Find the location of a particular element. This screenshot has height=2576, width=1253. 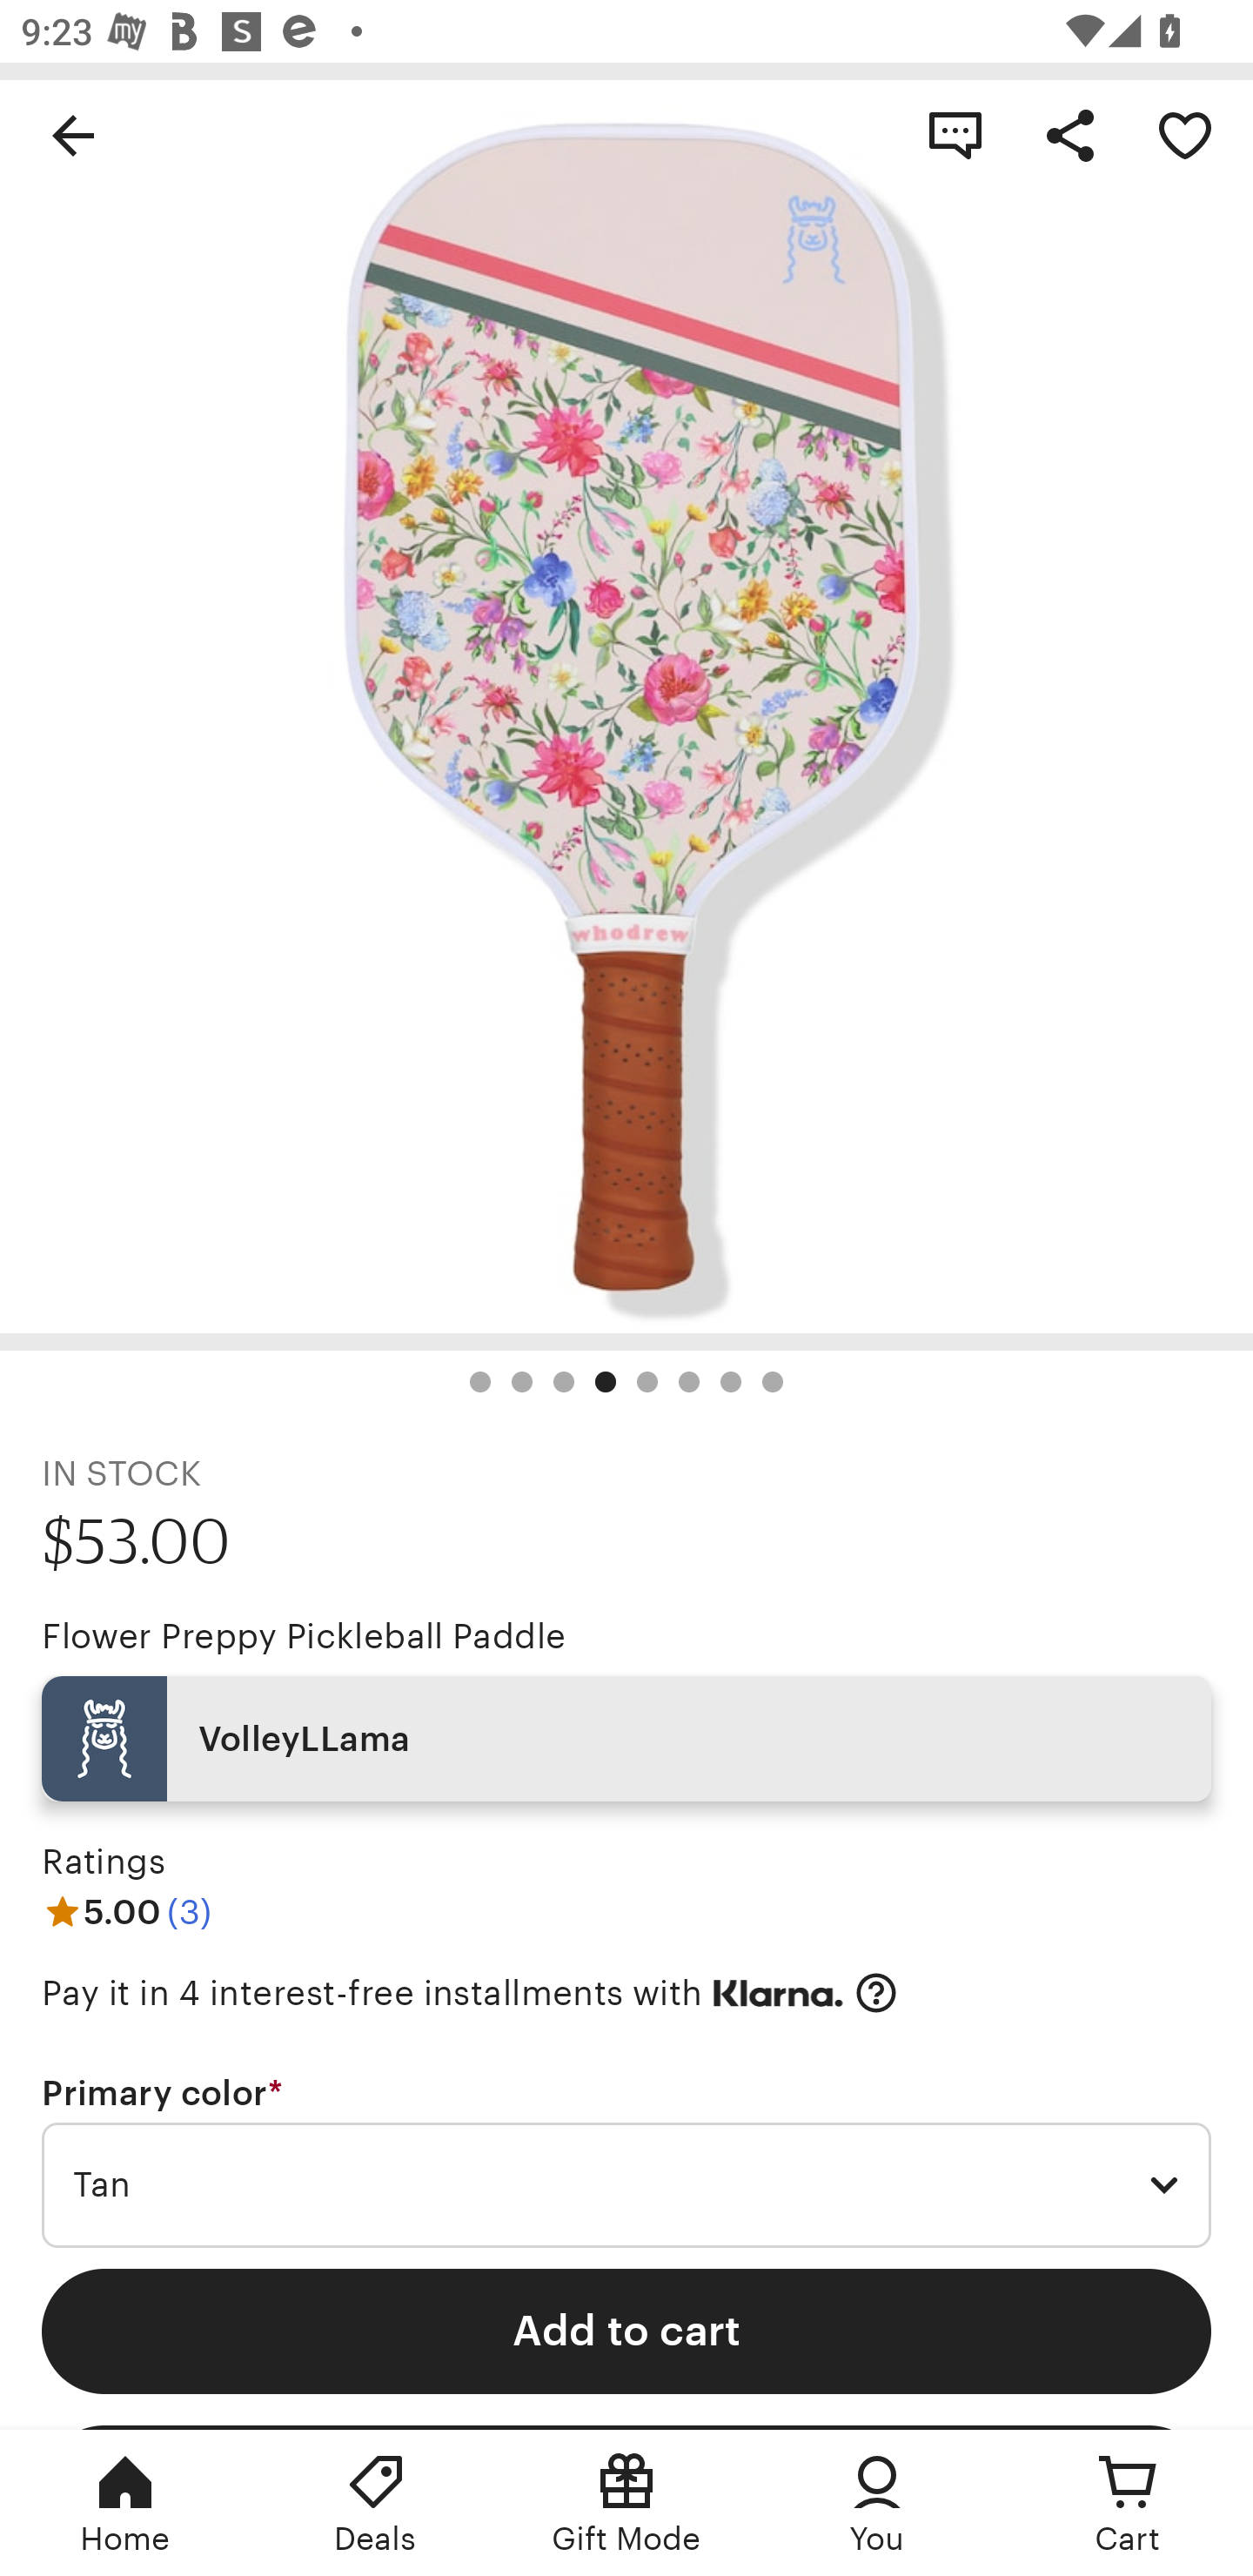

Cart is located at coordinates (1128, 2503).